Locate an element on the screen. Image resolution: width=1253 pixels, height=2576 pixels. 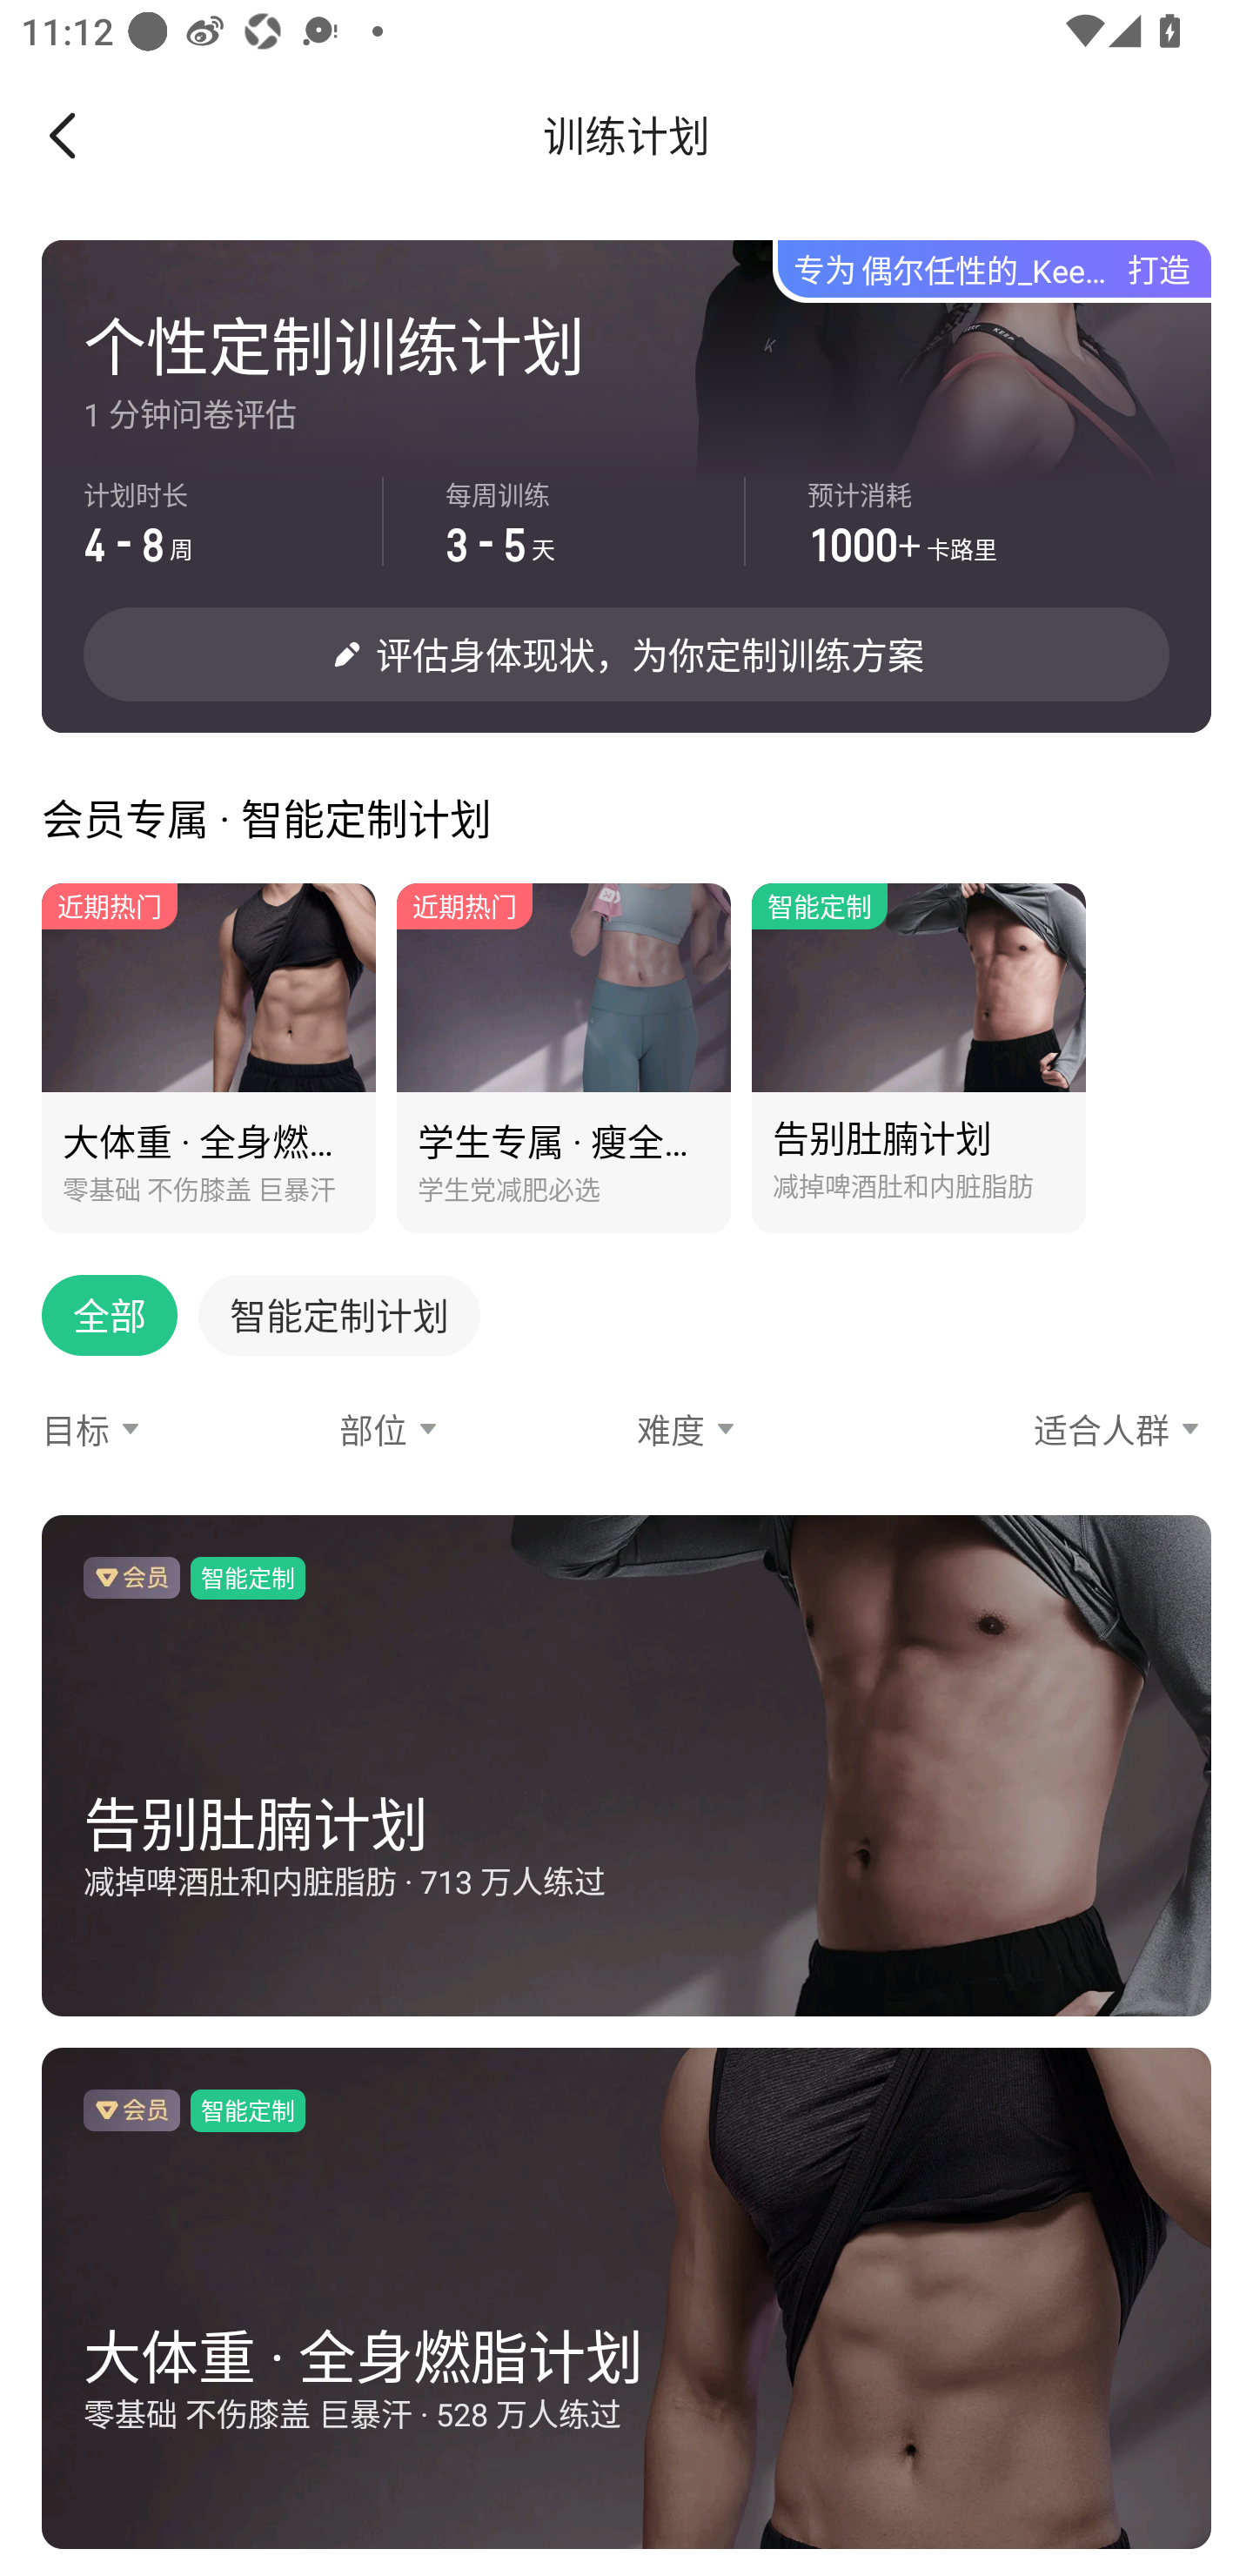
近期热门 大体重 · 全身燃脂计划 零基础 不伤膝盖 巨暴汗 is located at coordinates (209, 1058).